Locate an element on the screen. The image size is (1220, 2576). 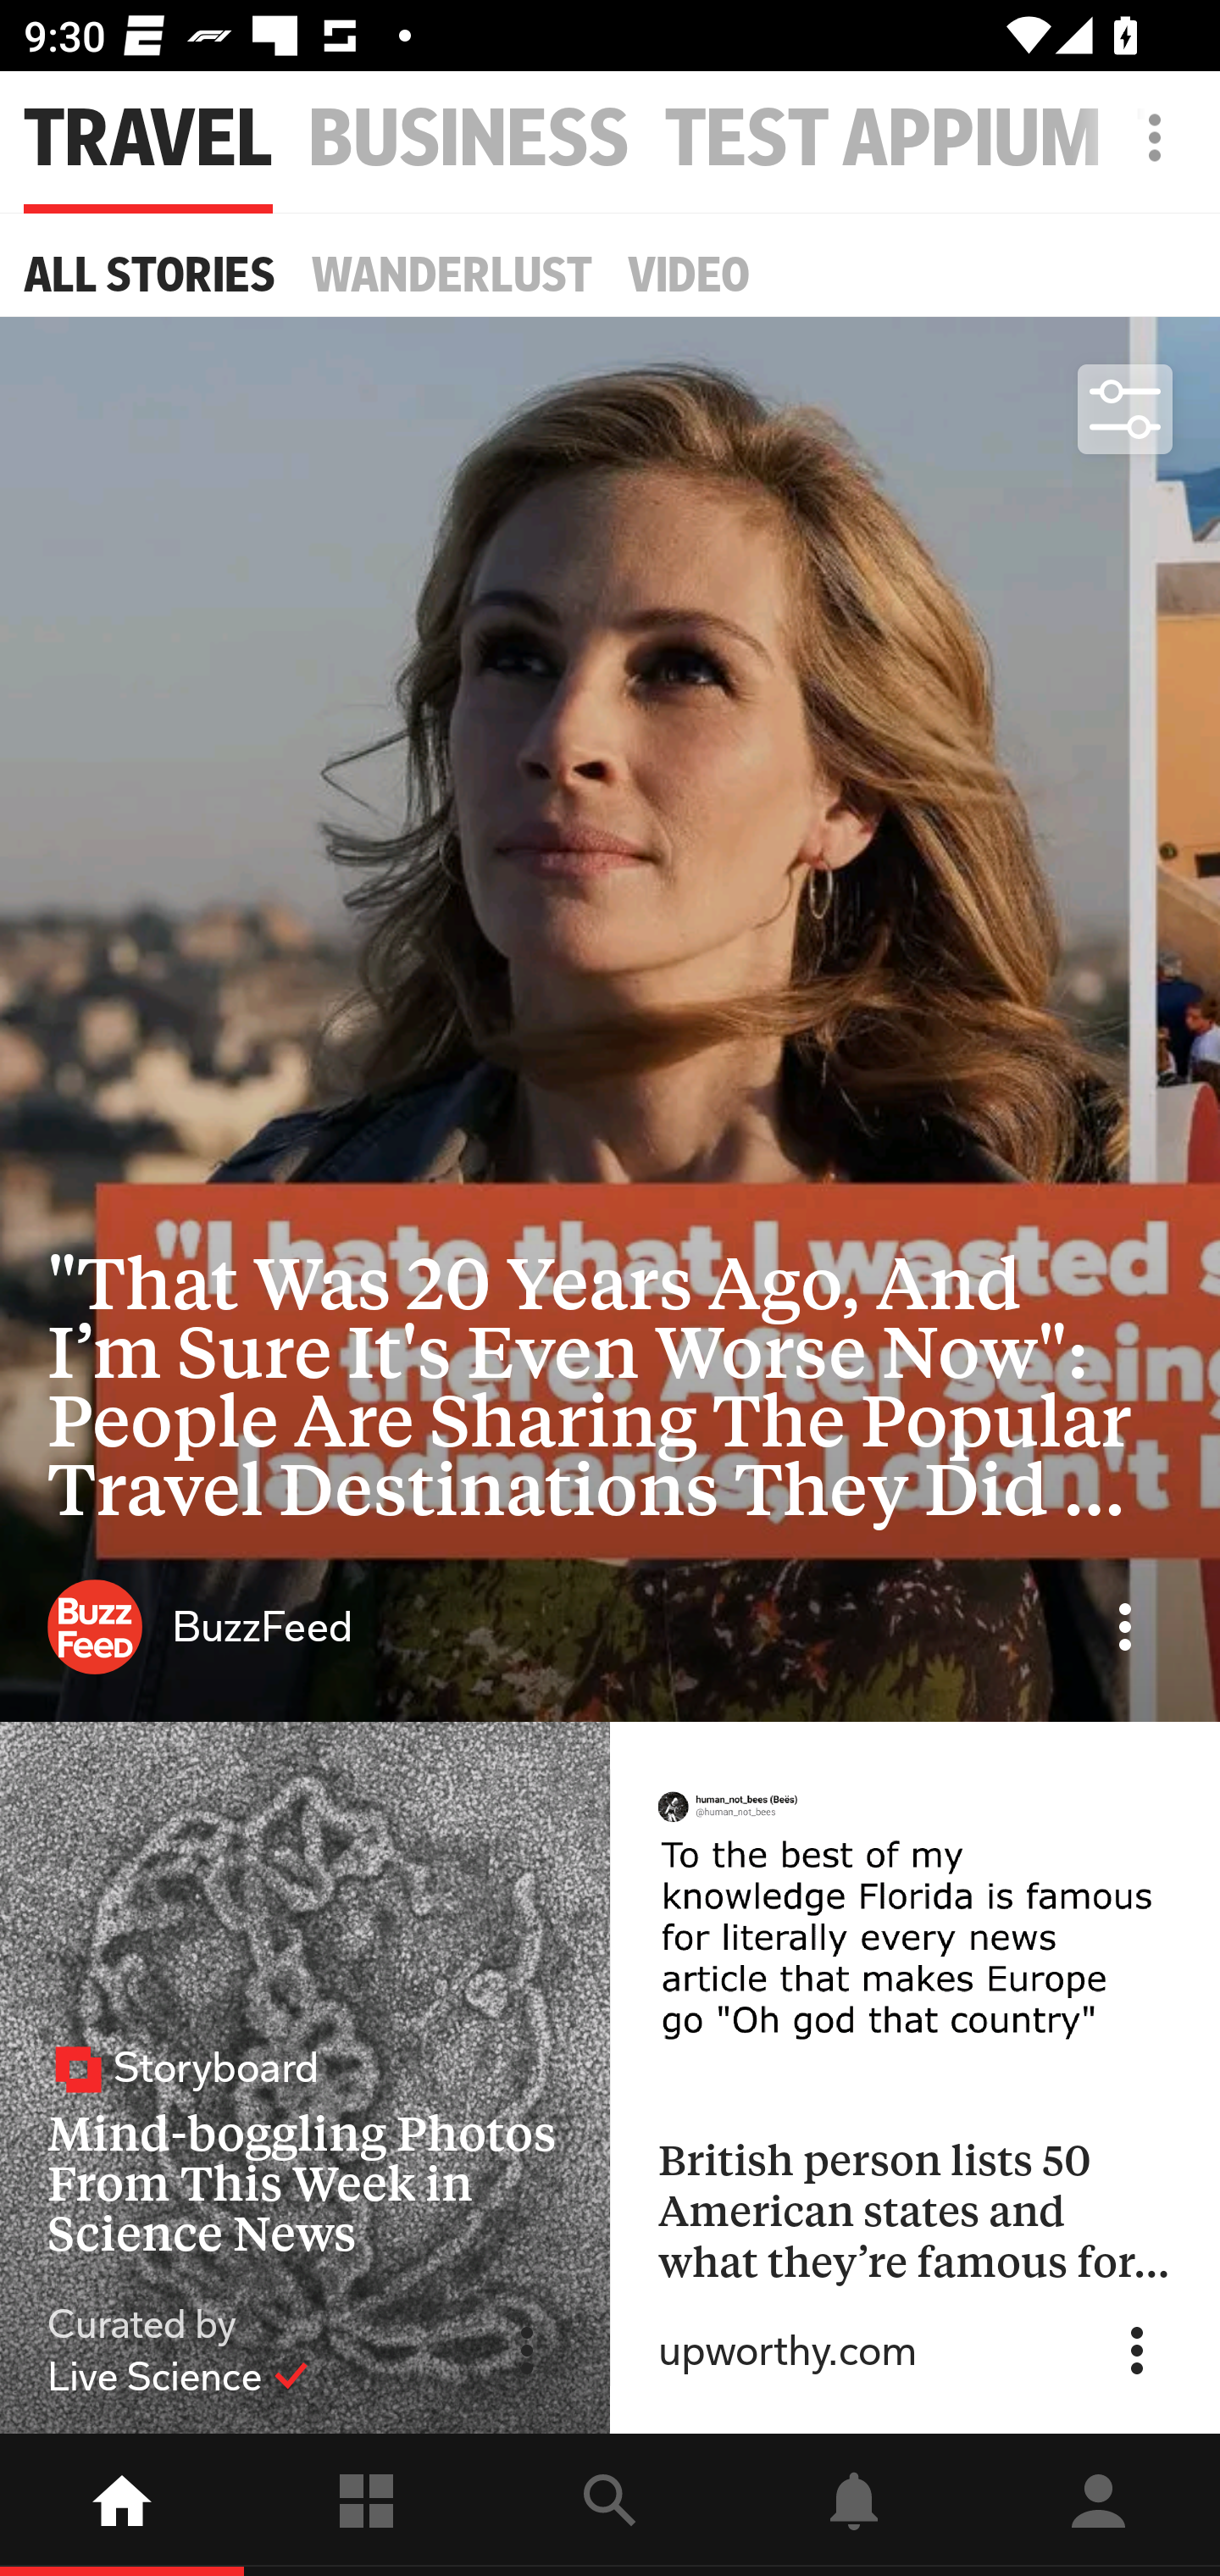
Profile is located at coordinates (1098, 2505).